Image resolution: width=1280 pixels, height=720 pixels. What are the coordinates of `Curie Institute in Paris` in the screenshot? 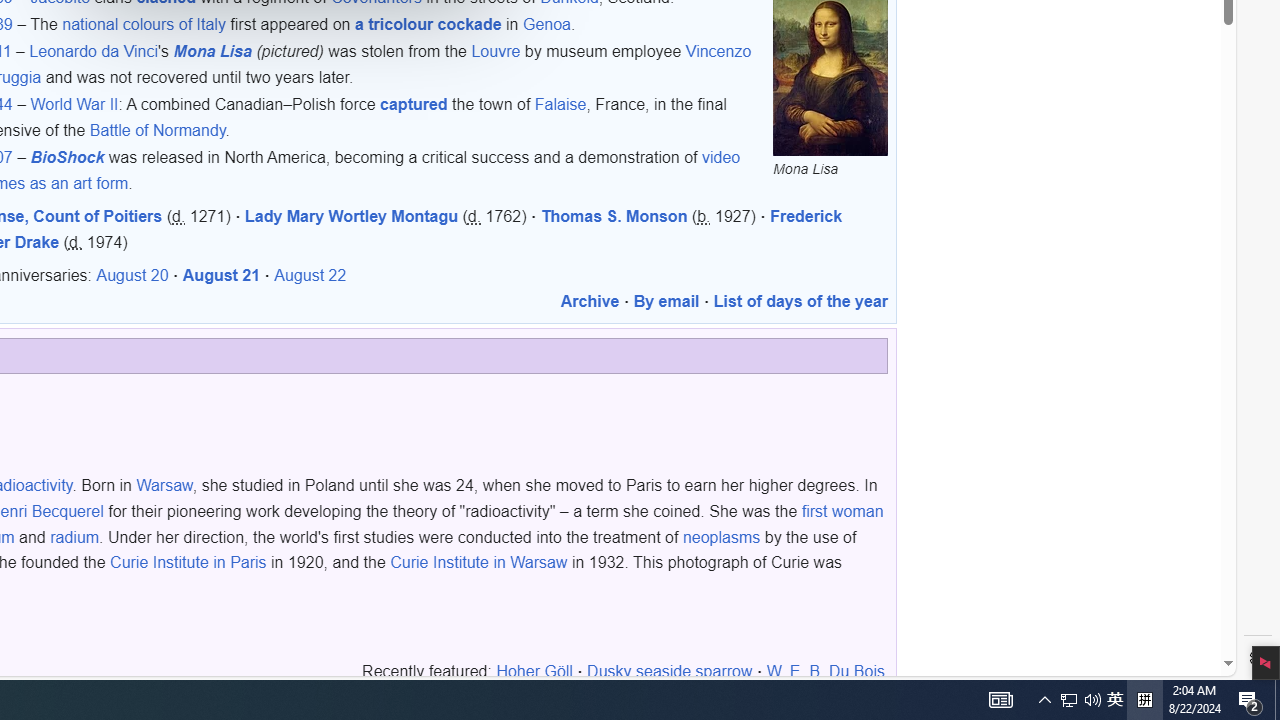 It's located at (188, 562).